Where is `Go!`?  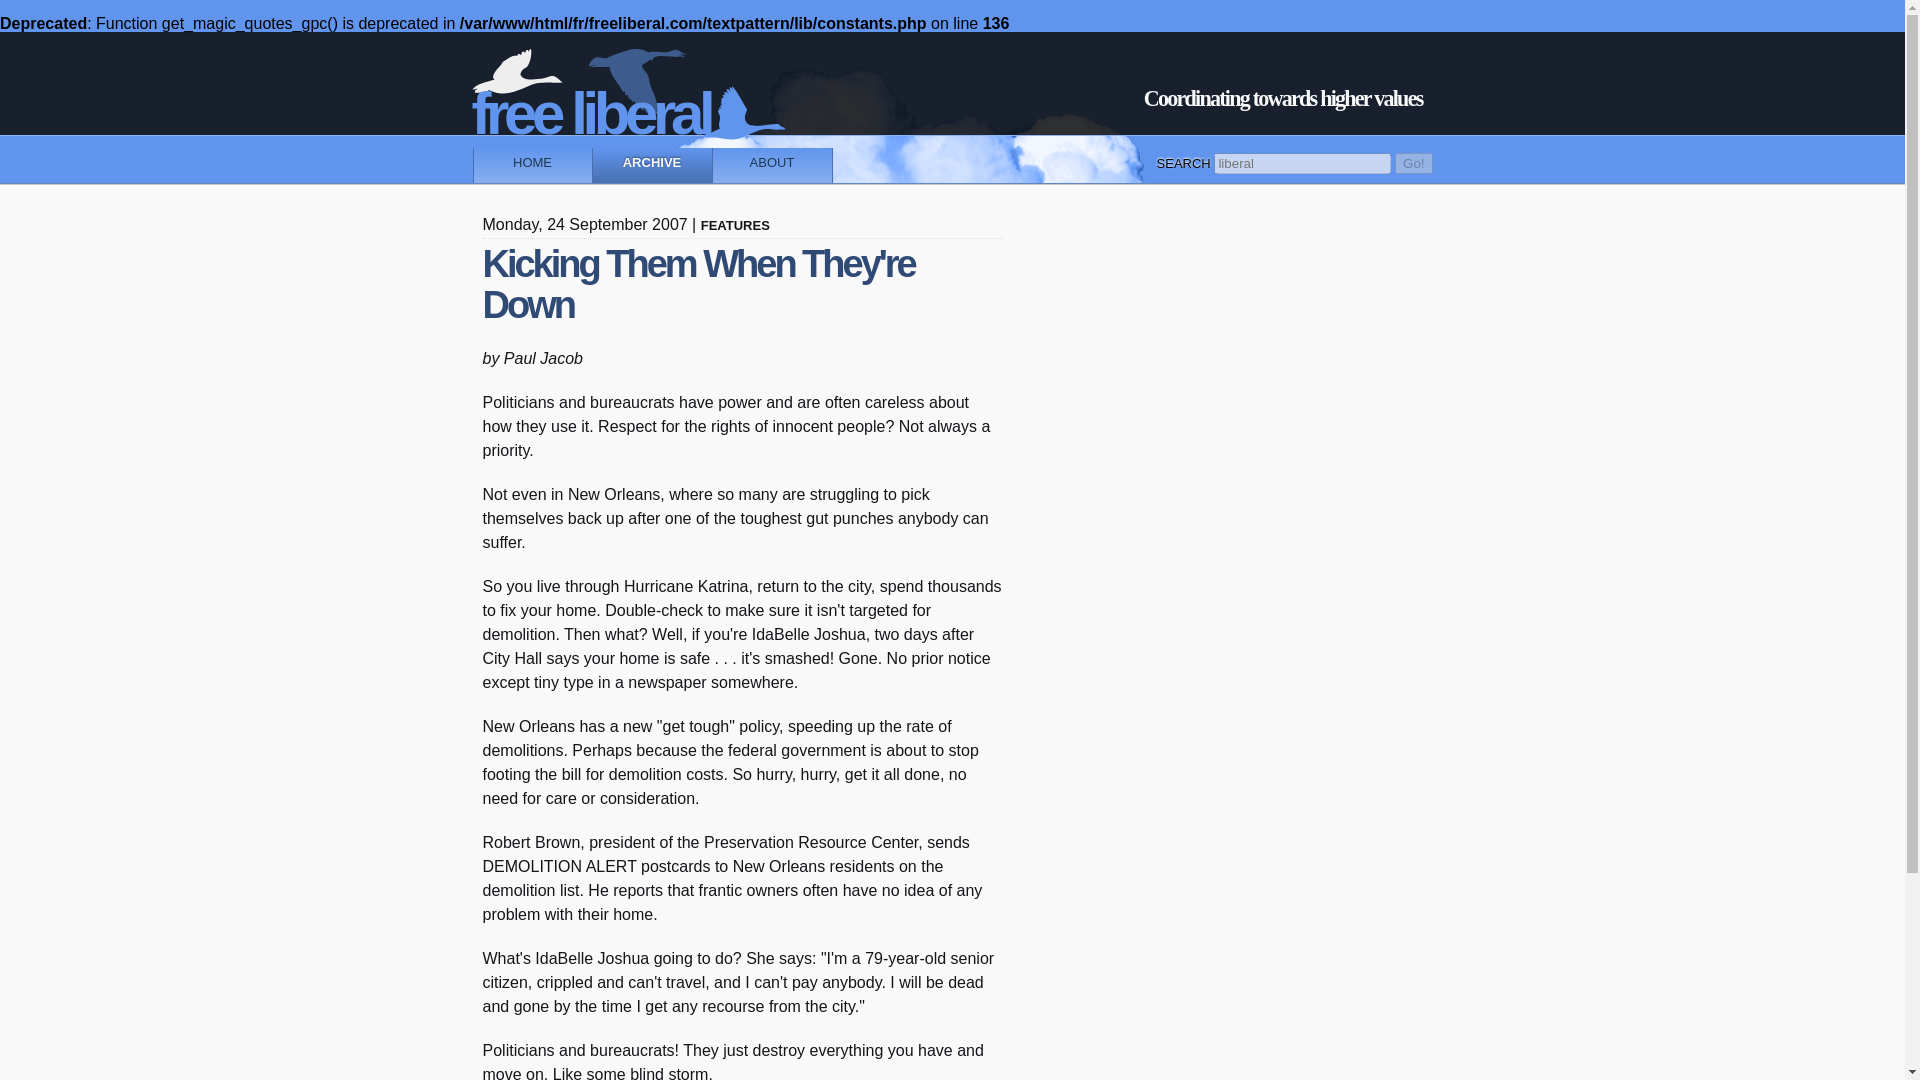 Go! is located at coordinates (1414, 163).